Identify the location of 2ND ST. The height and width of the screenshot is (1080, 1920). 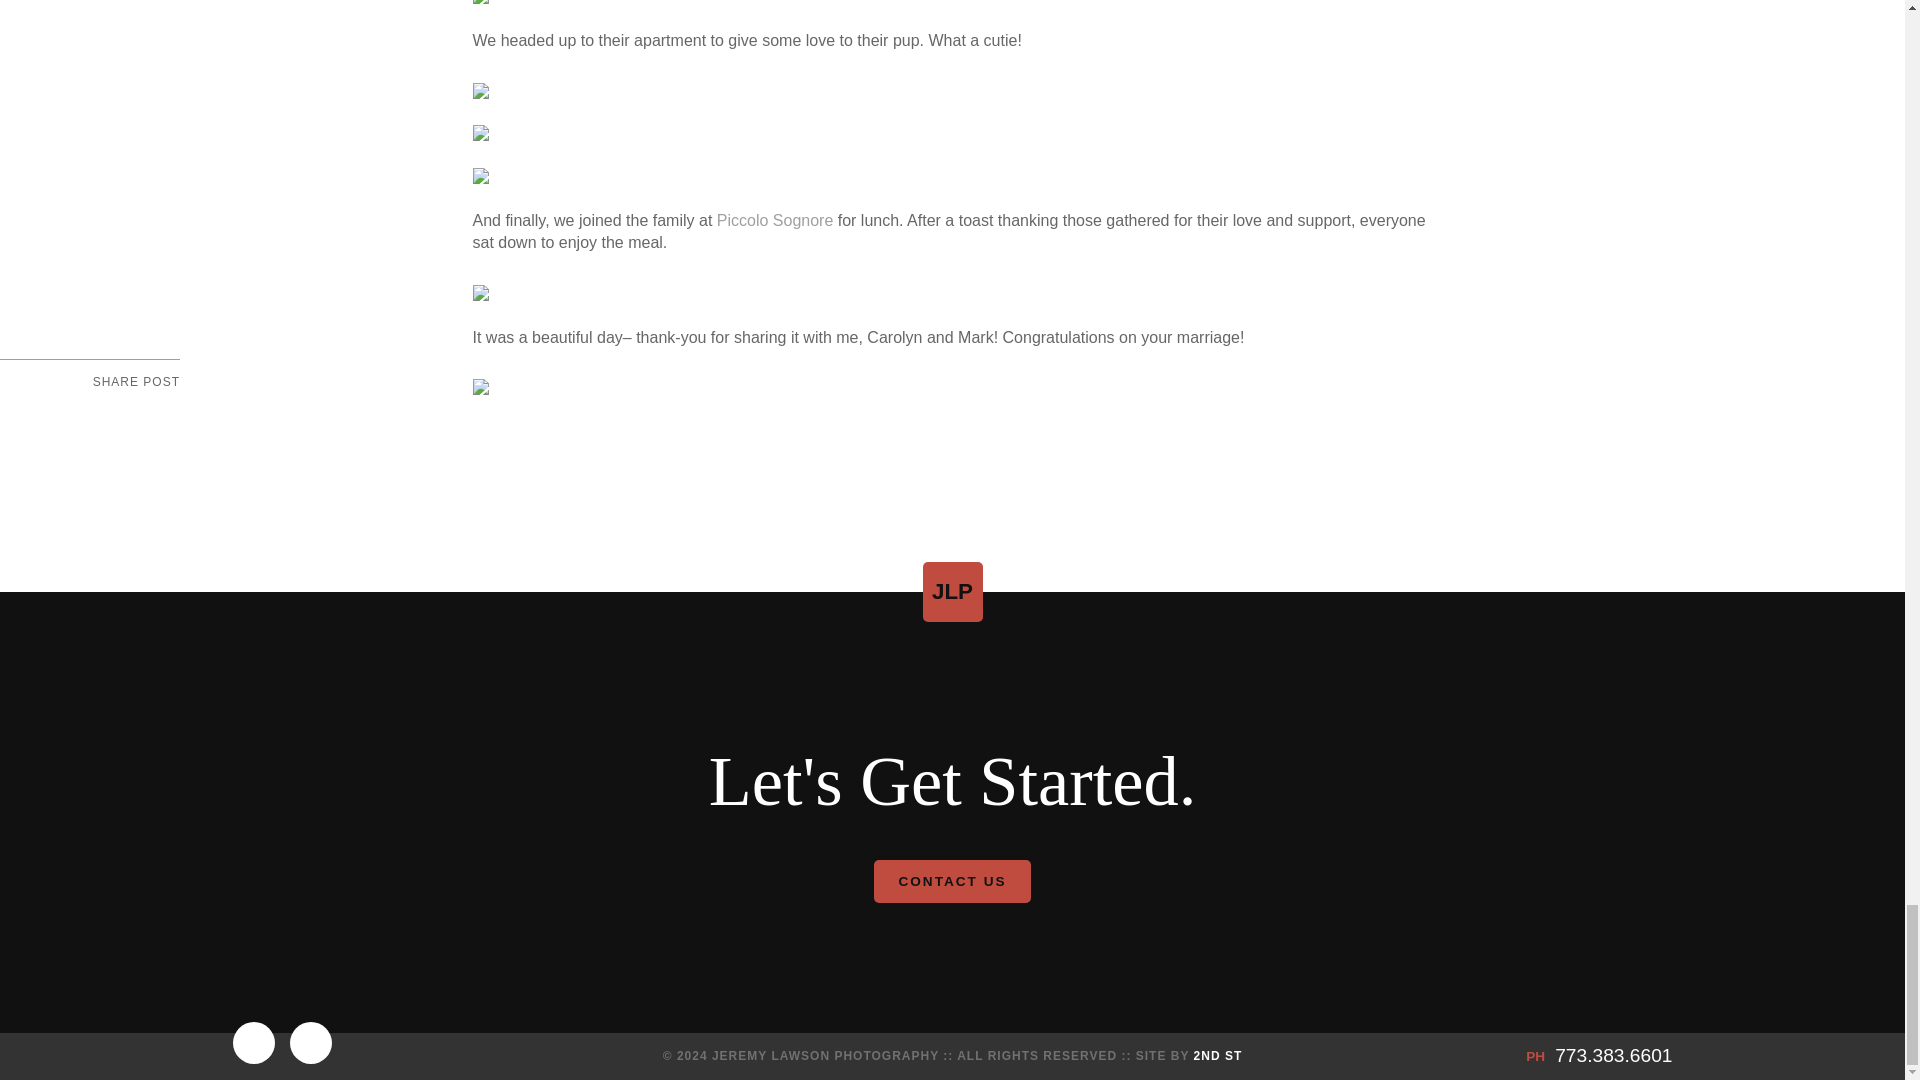
(1218, 1055).